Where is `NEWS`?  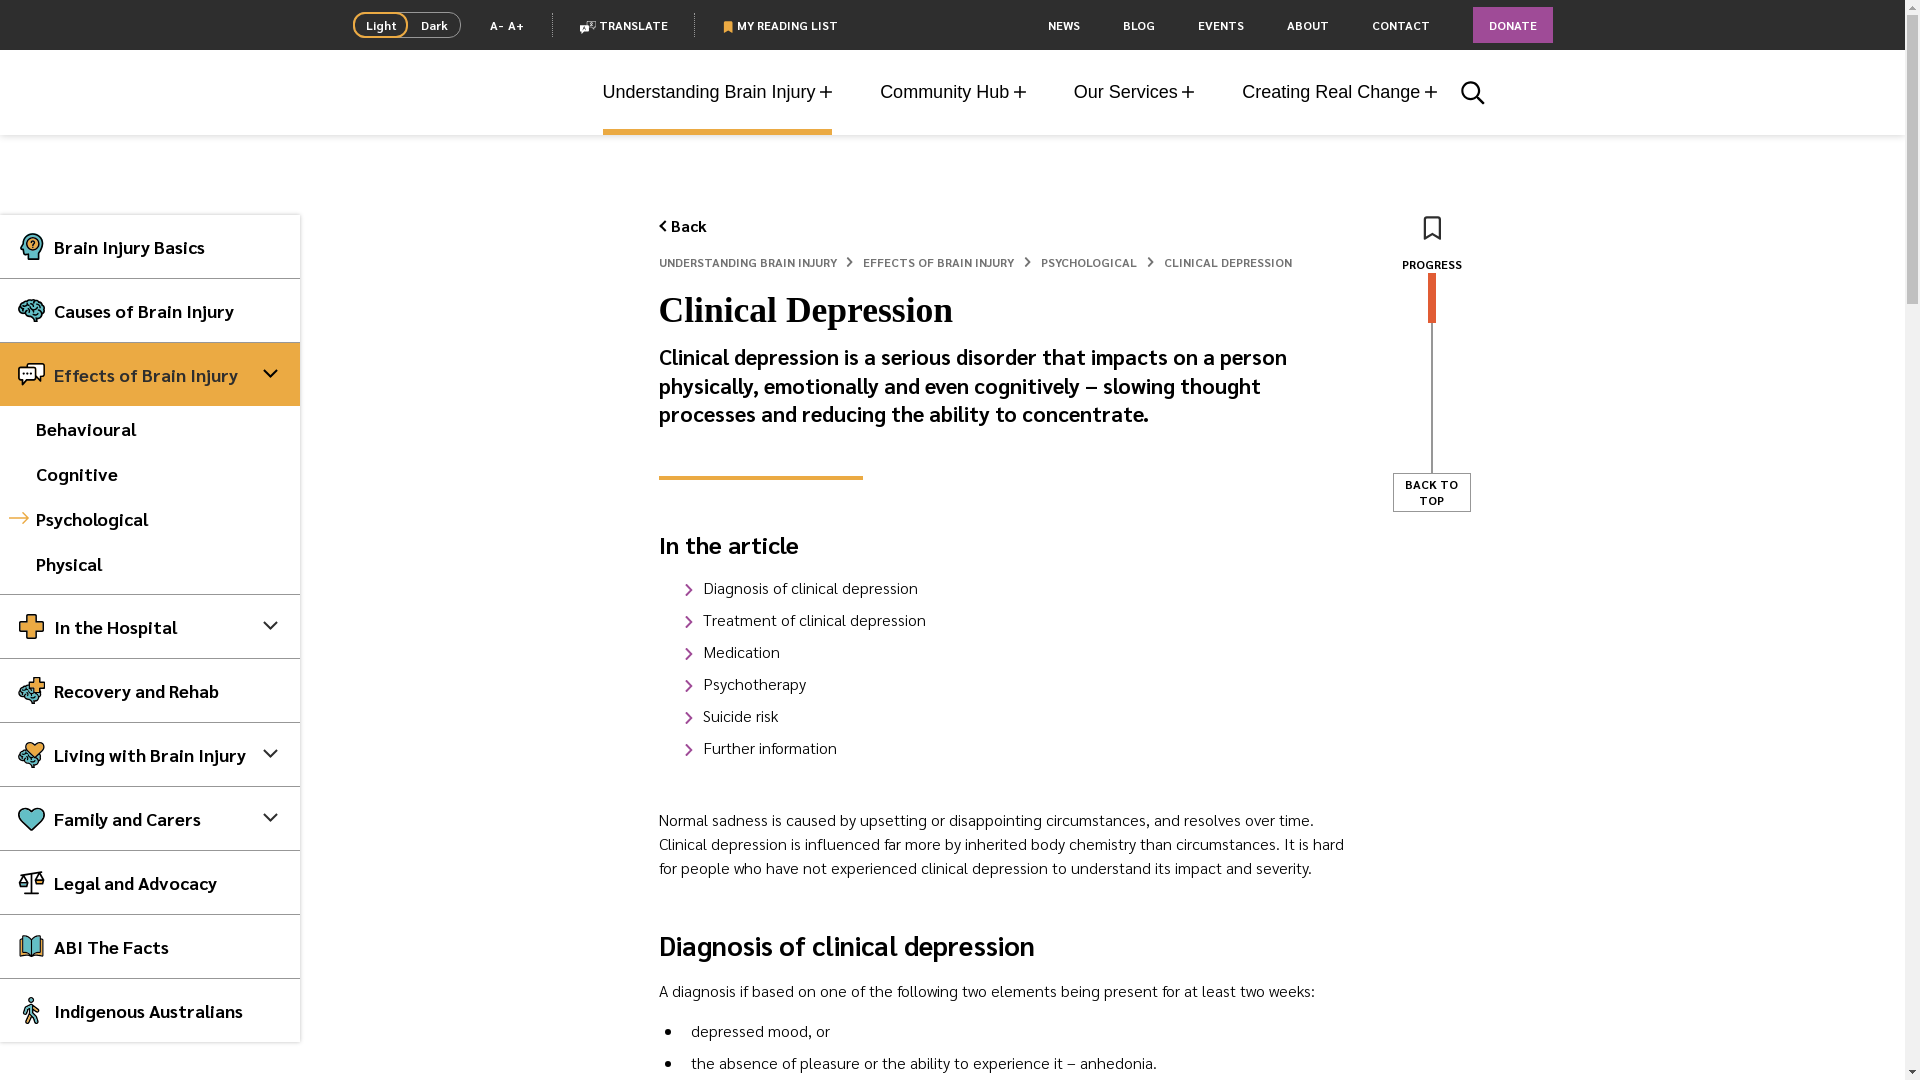
NEWS is located at coordinates (1064, 25).